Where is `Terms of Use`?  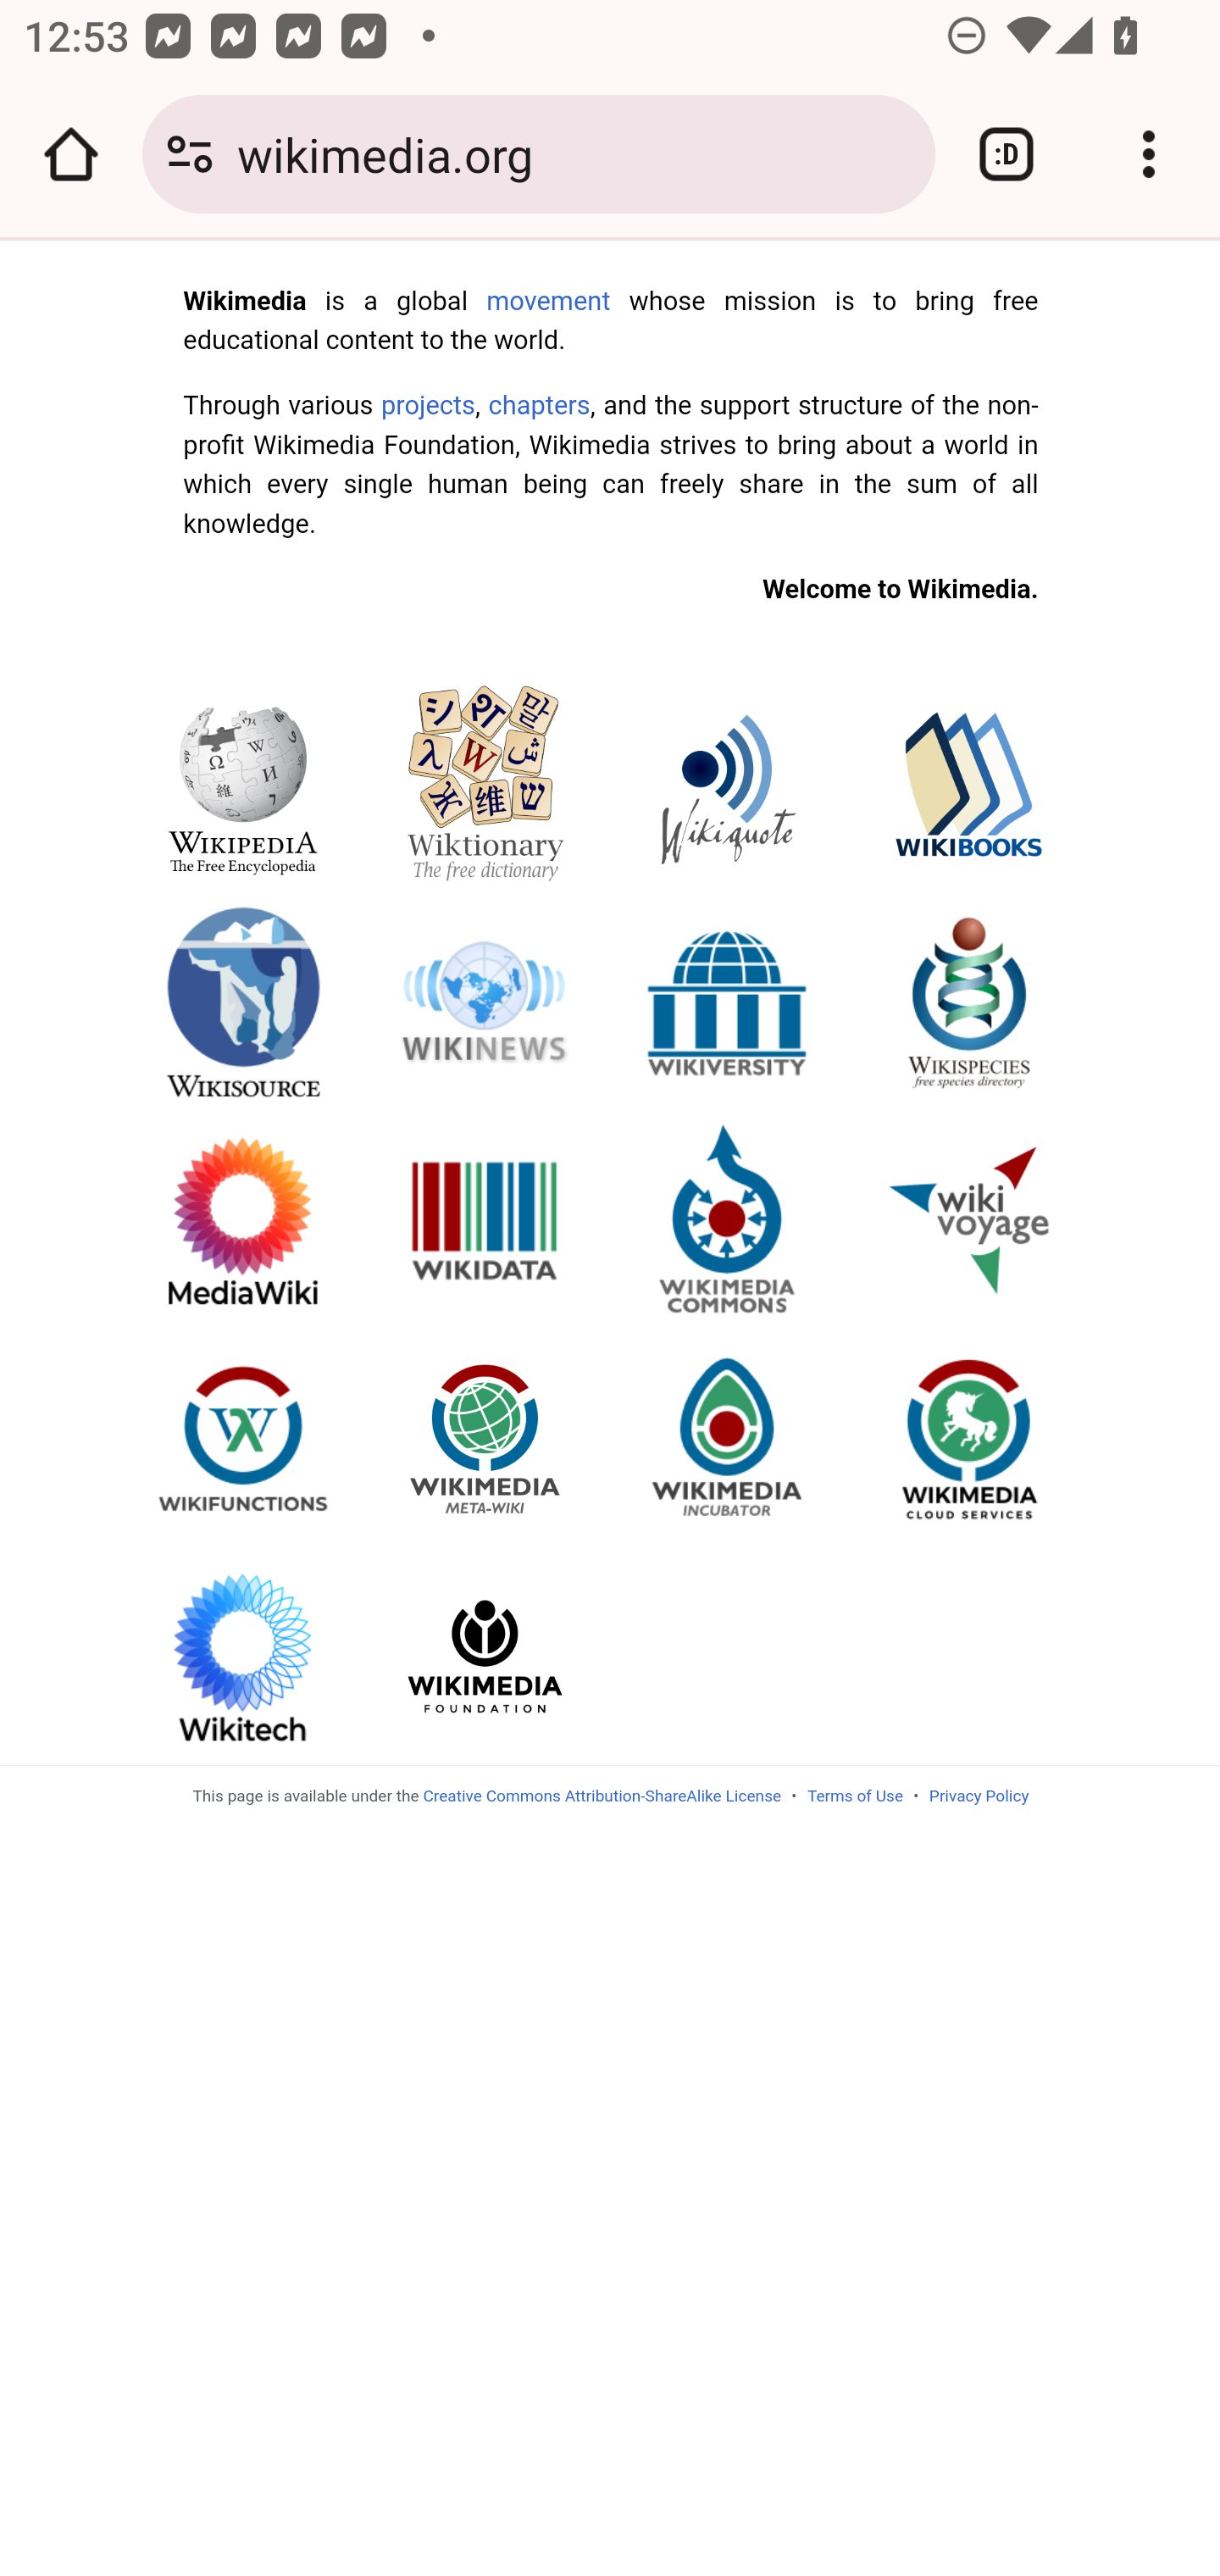
Terms of Use is located at coordinates (854, 1795).